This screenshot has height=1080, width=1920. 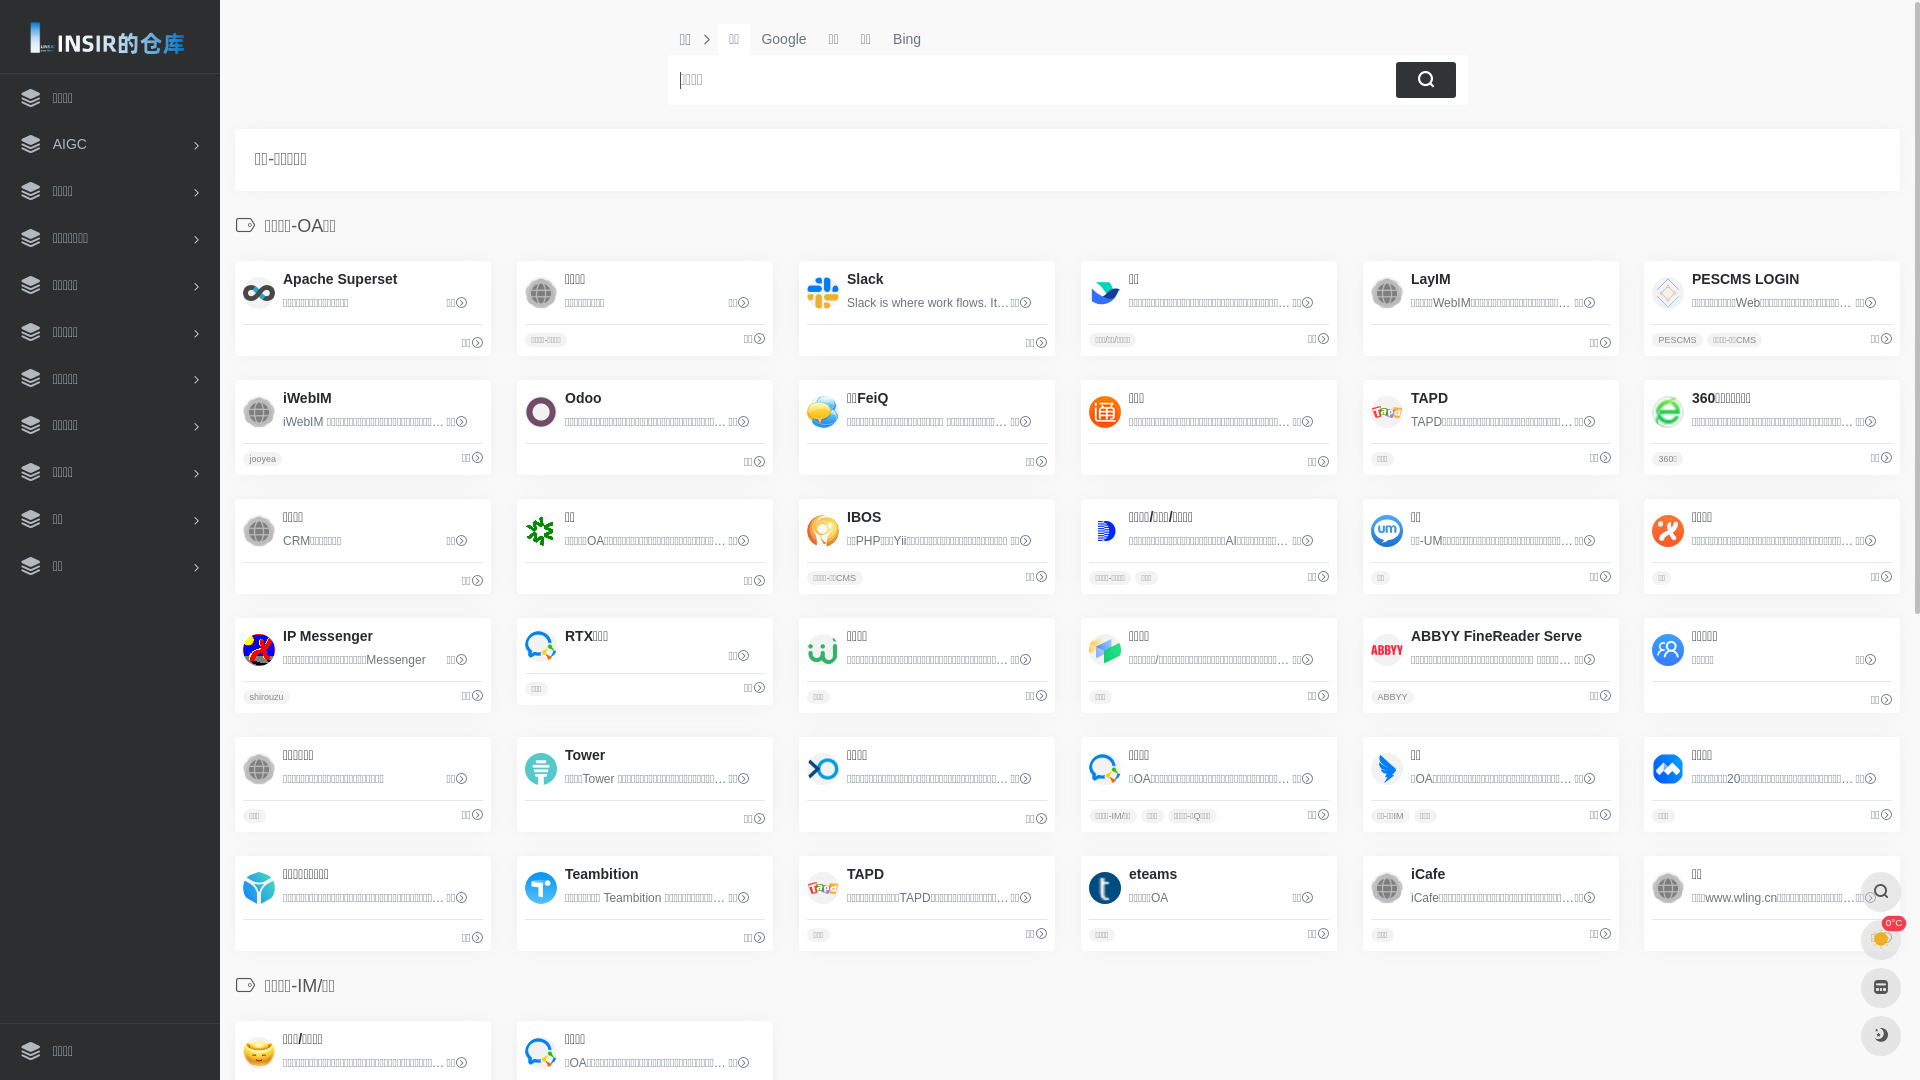 I want to click on AIGC, so click(x=110, y=144).